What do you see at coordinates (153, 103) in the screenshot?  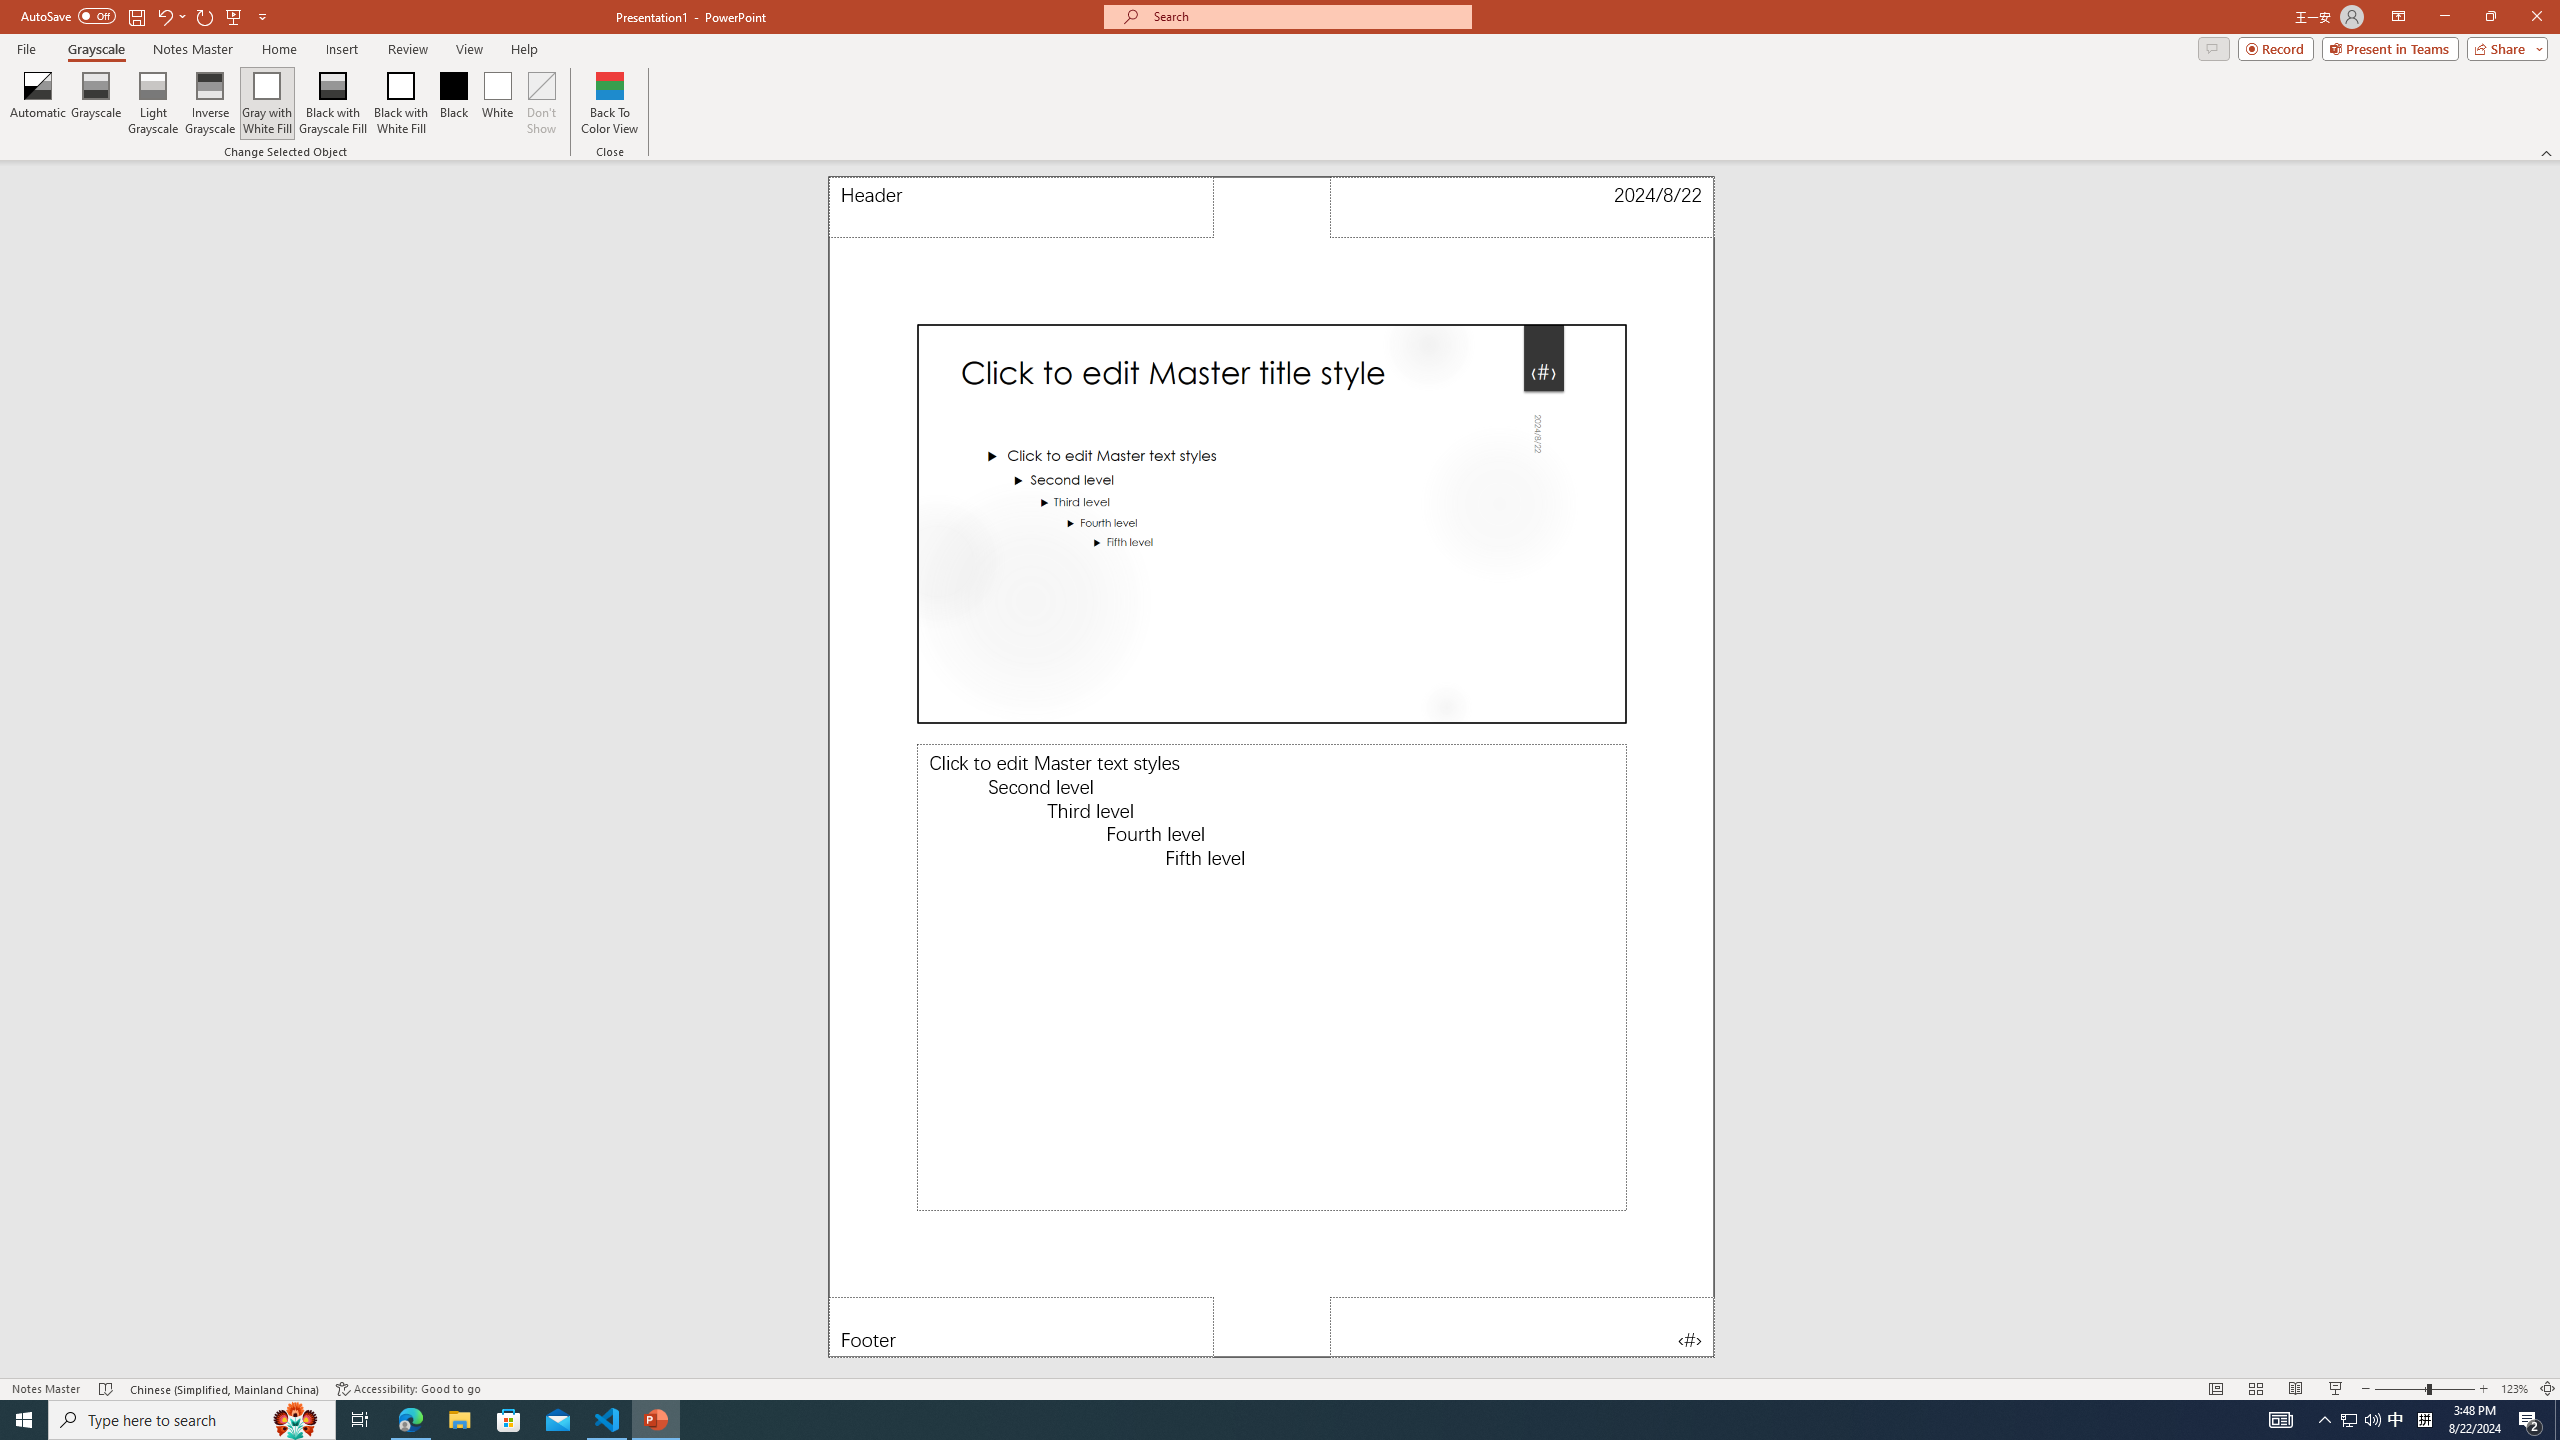 I see `Light Grayscale` at bounding box center [153, 103].